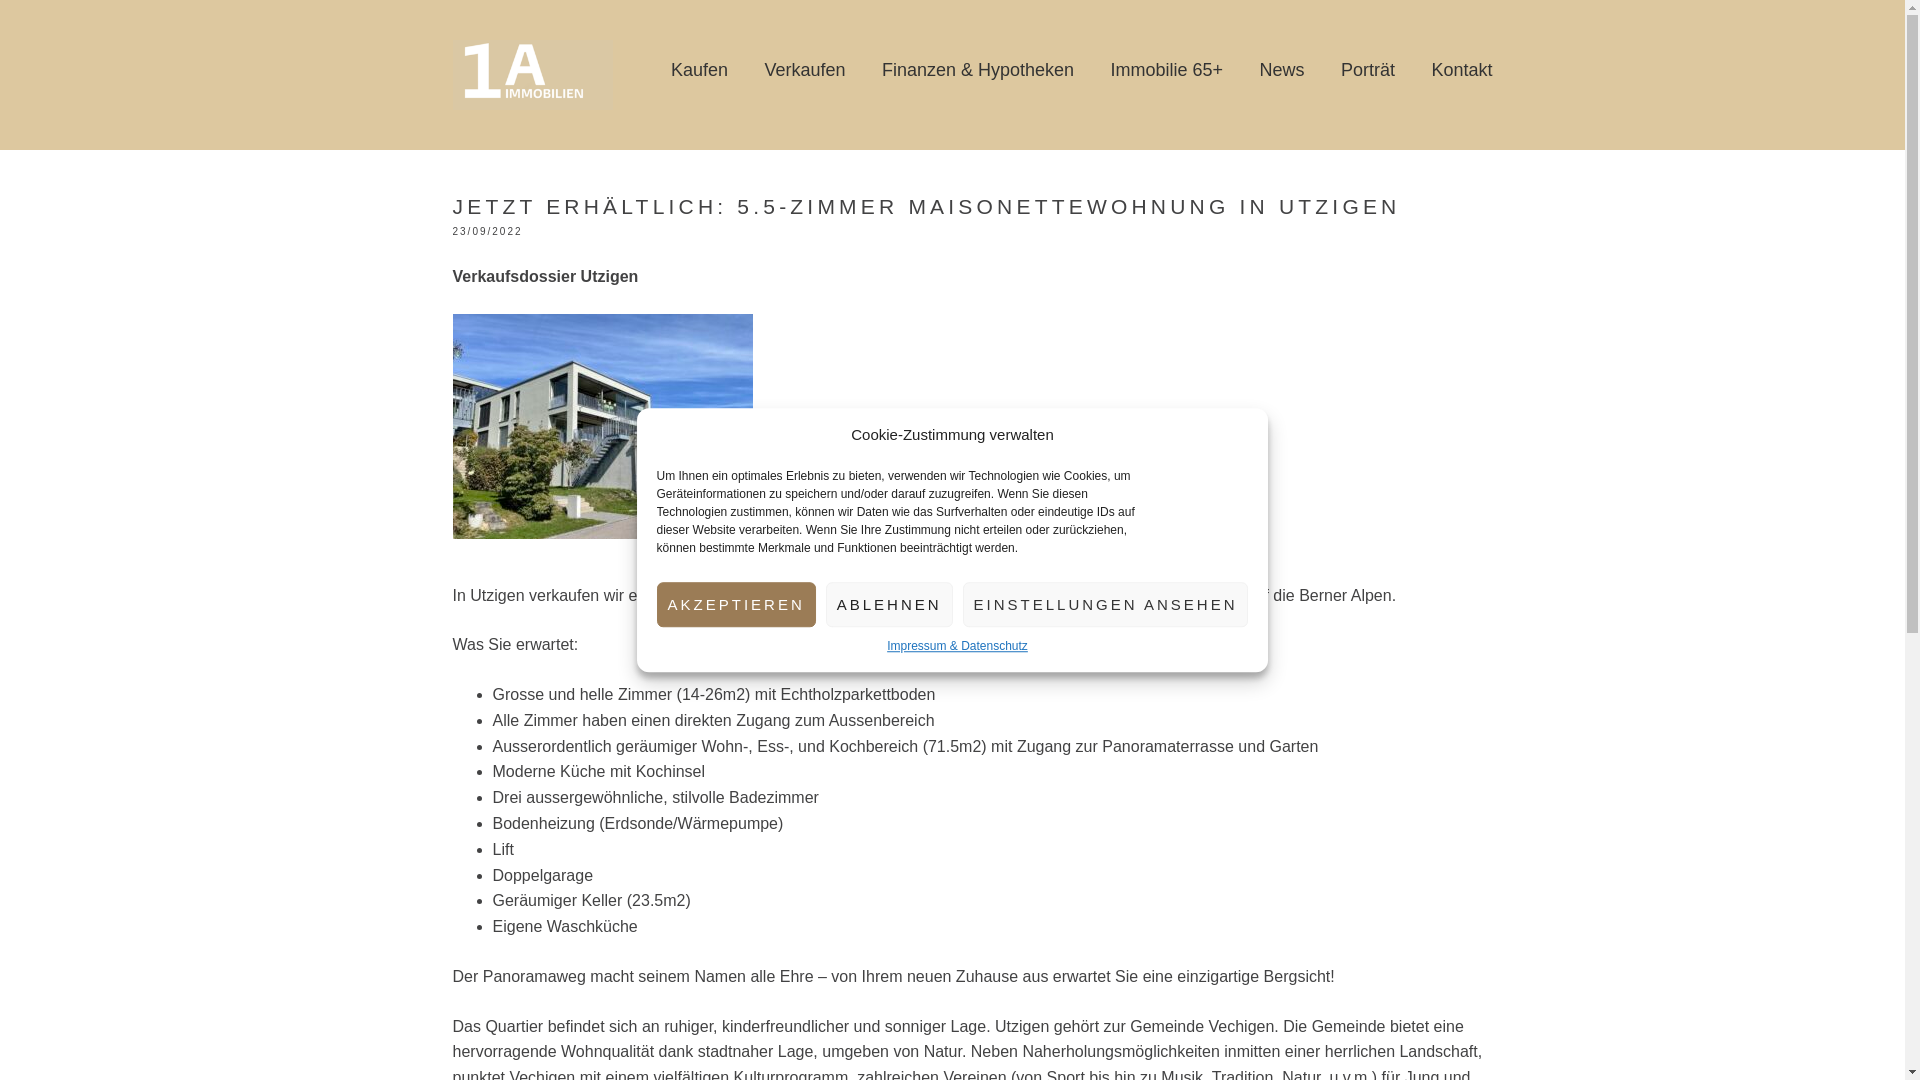 Image resolution: width=1920 pixels, height=1080 pixels. I want to click on Verkaufen, so click(804, 70).